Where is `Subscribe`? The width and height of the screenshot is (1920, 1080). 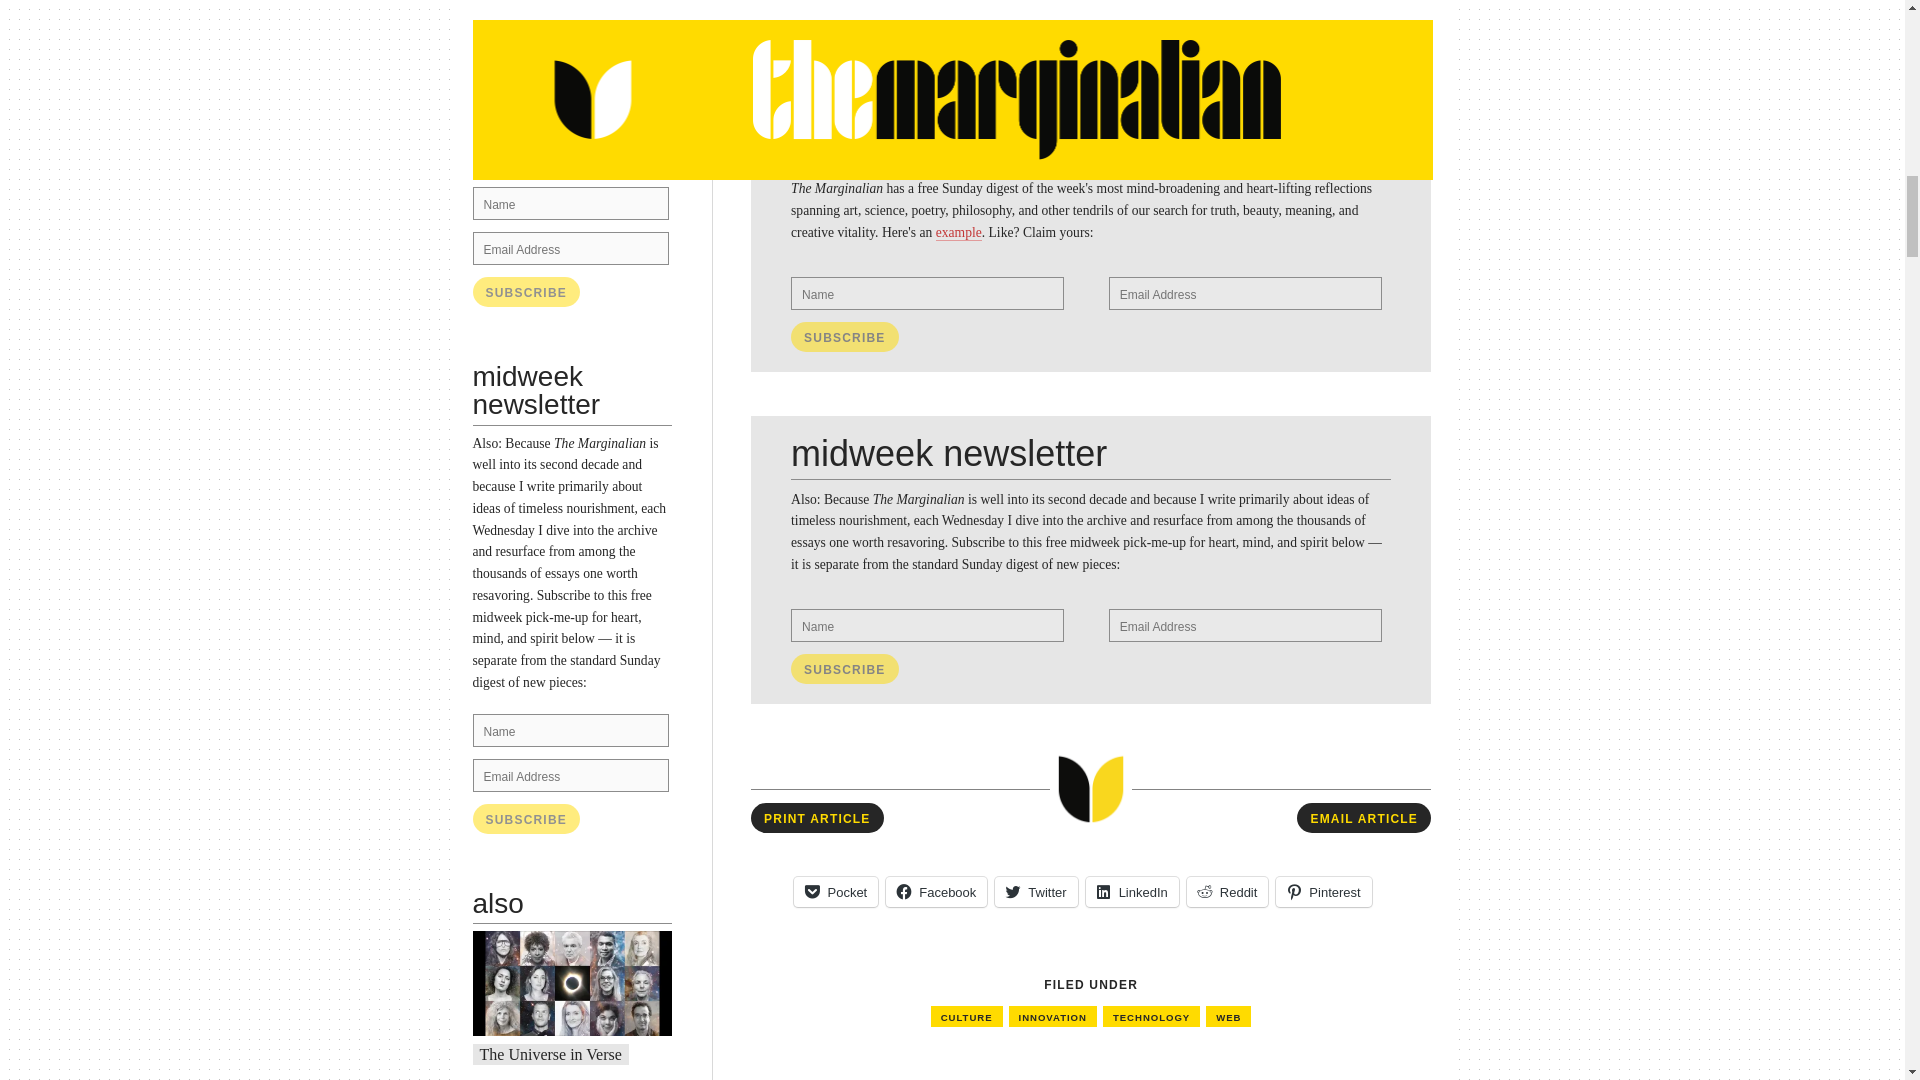 Subscribe is located at coordinates (526, 291).